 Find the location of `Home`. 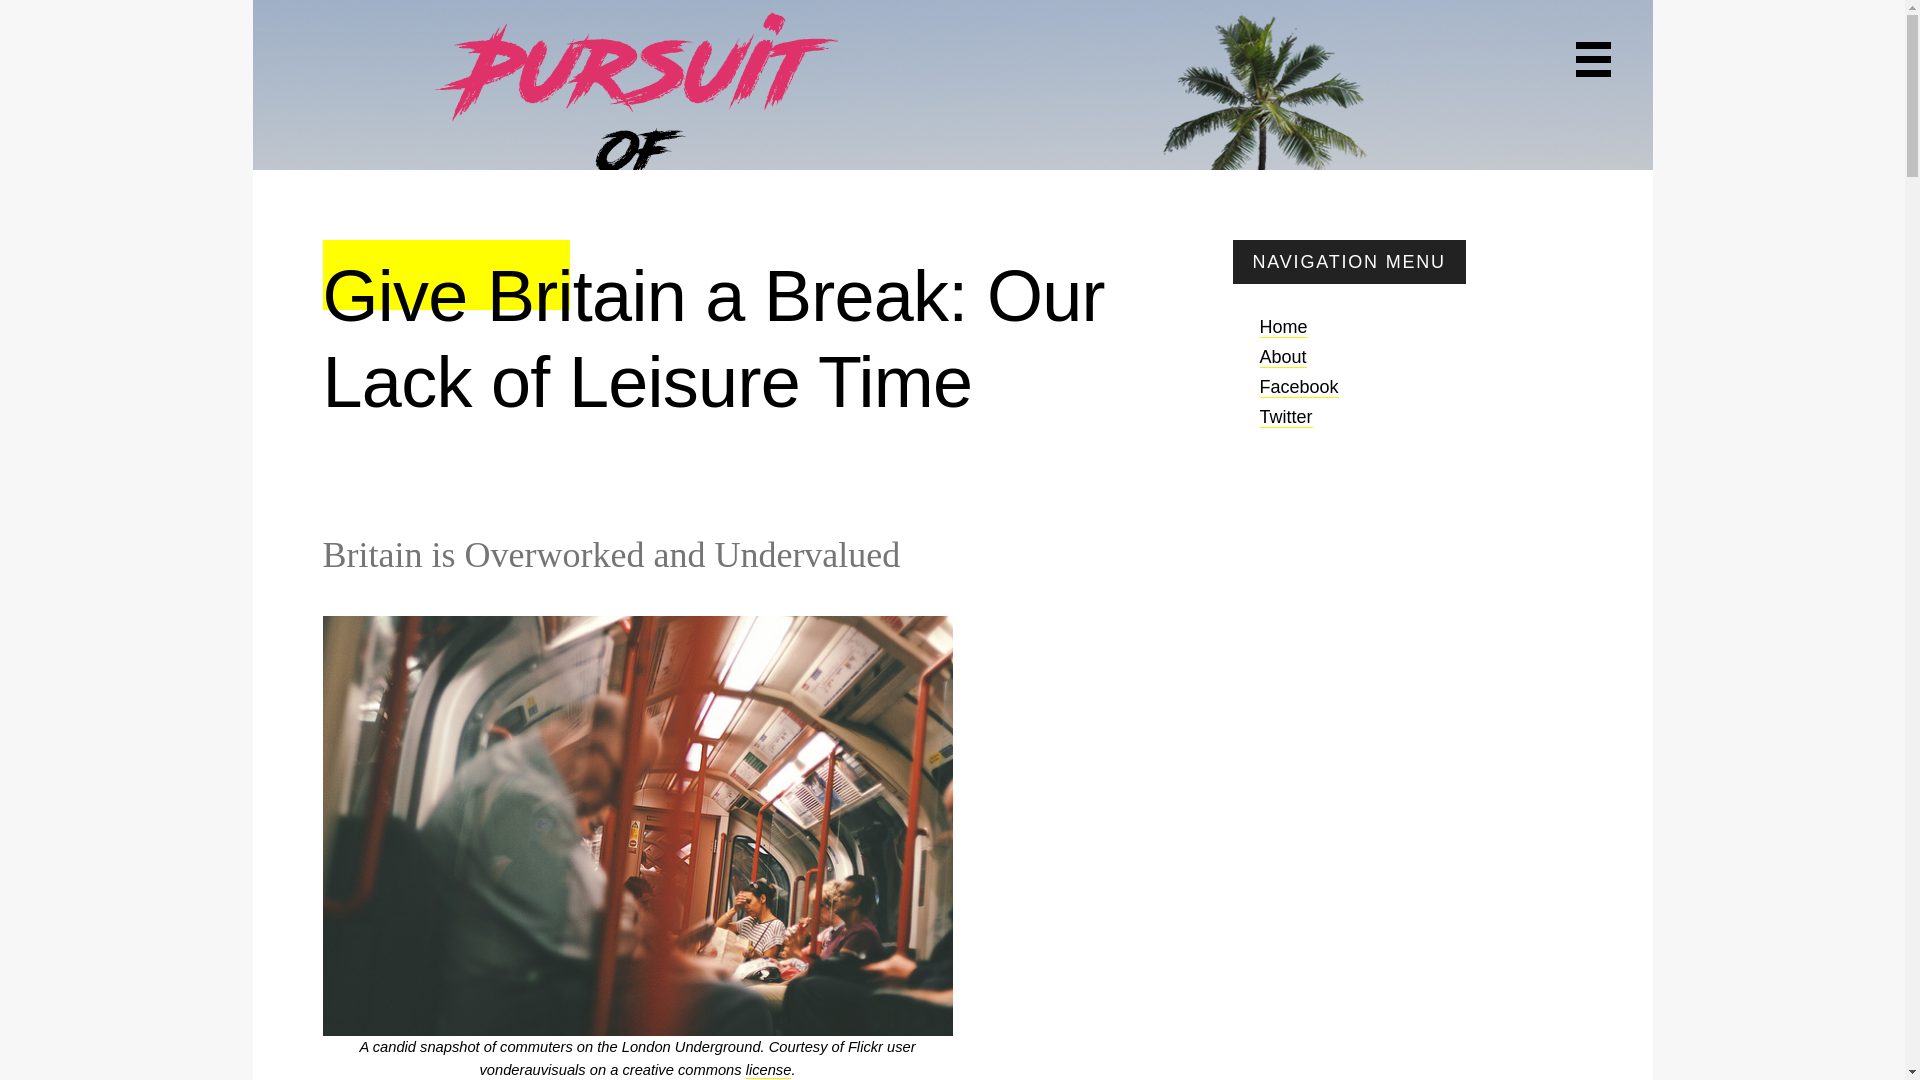

Home is located at coordinates (1283, 328).